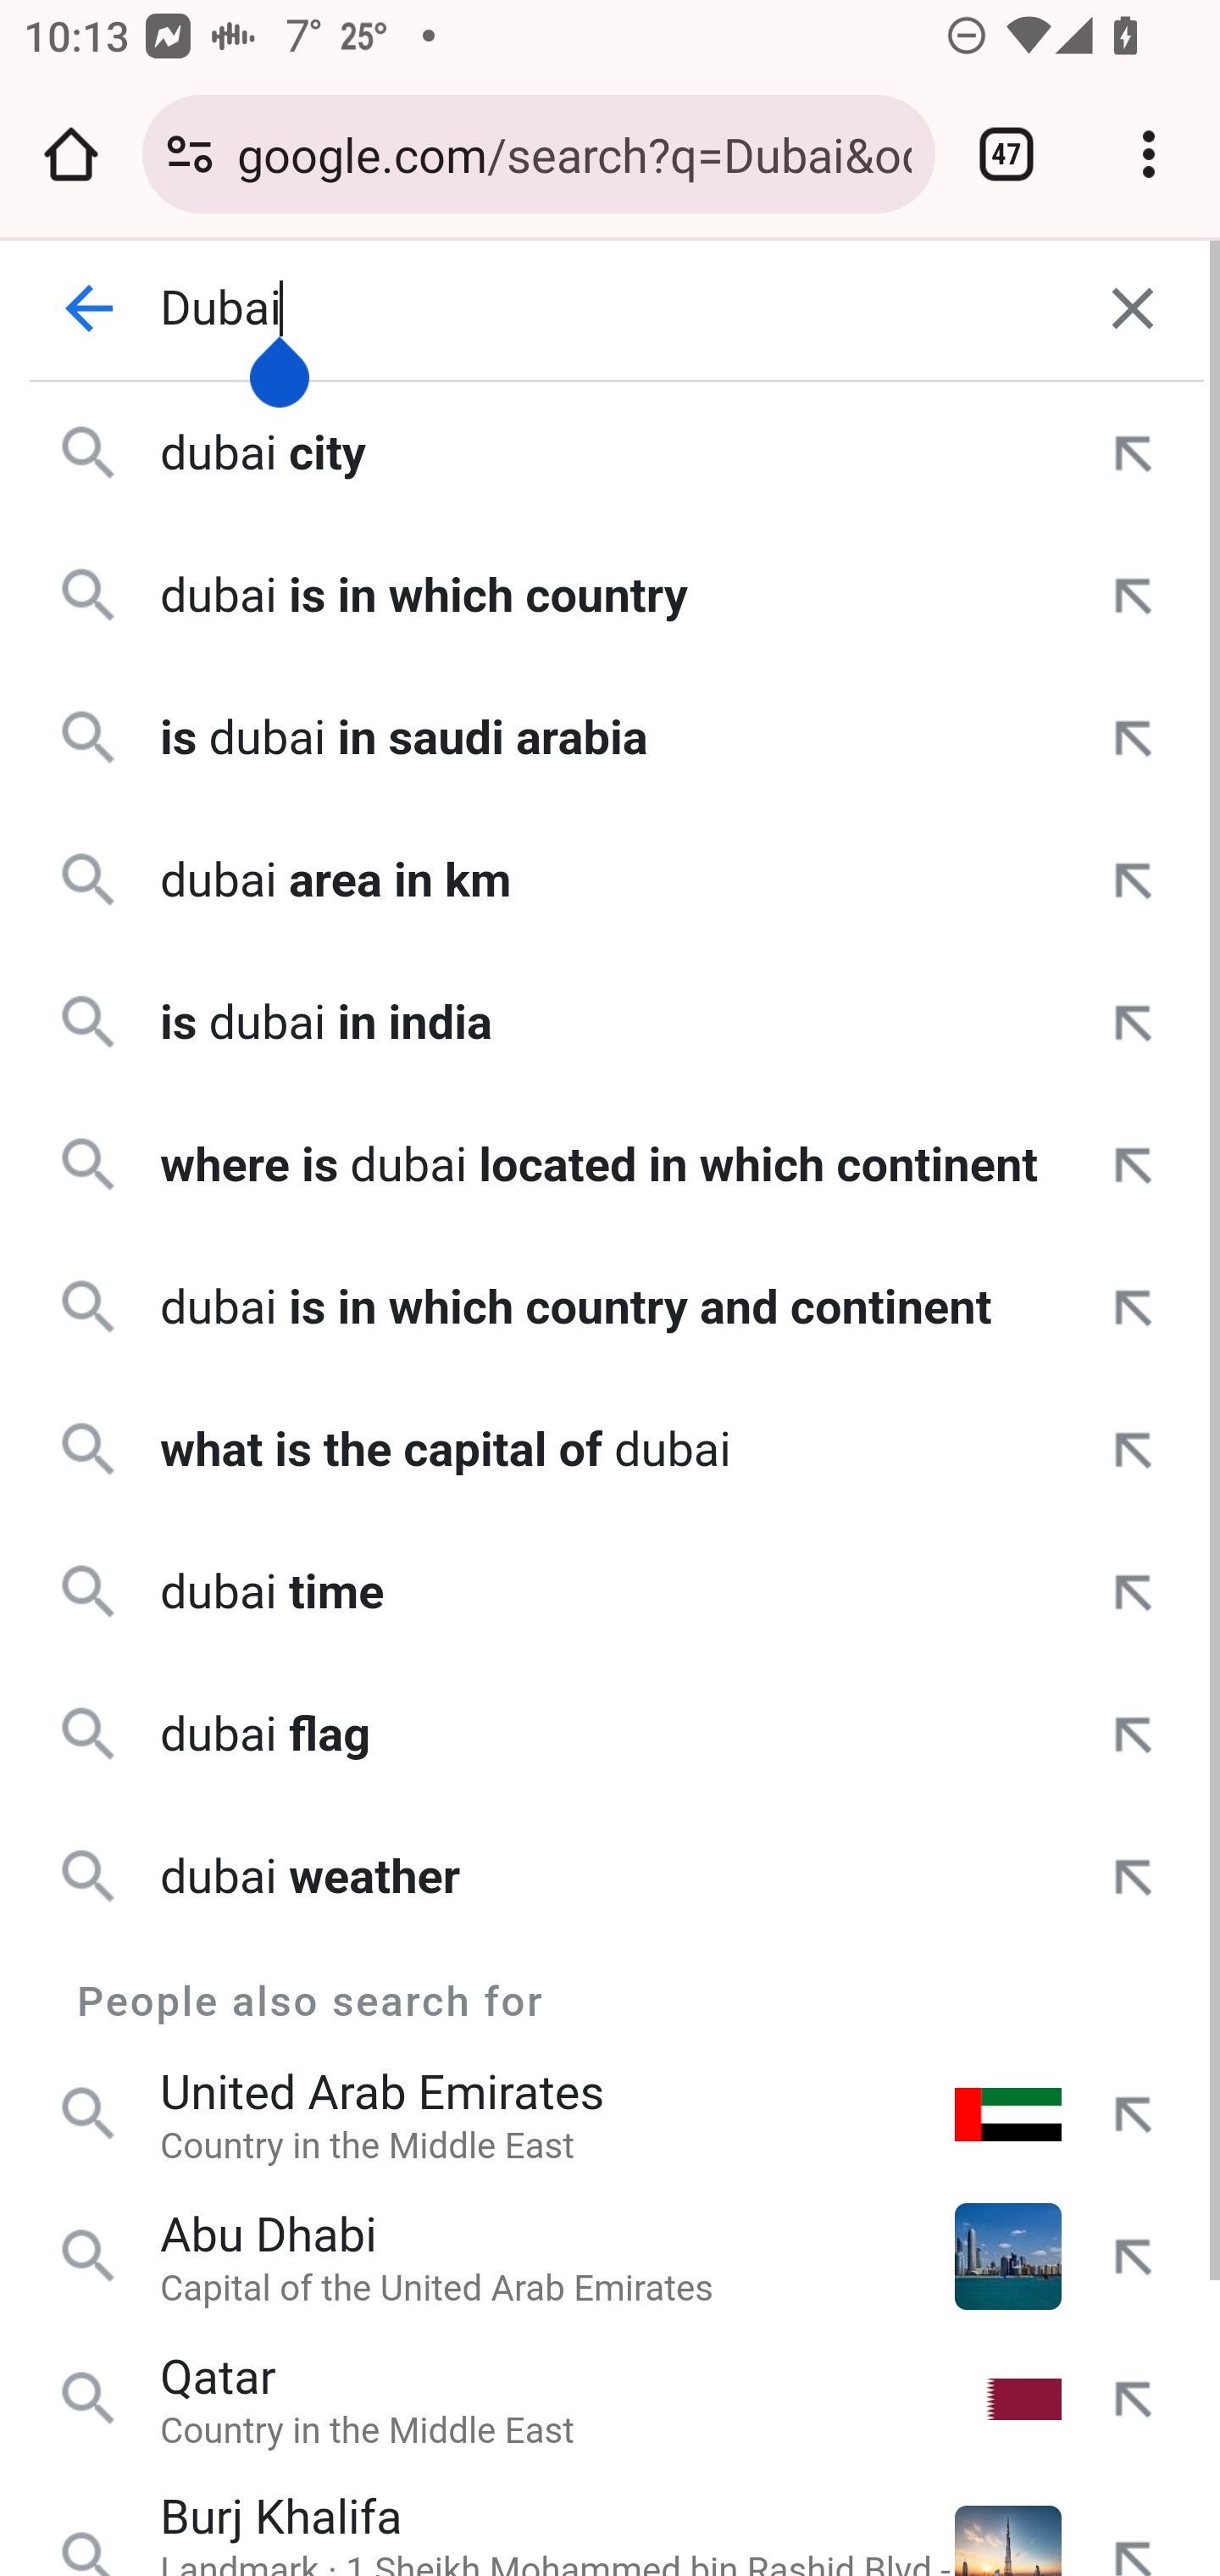  I want to click on Clear Search, so click(1134, 308).